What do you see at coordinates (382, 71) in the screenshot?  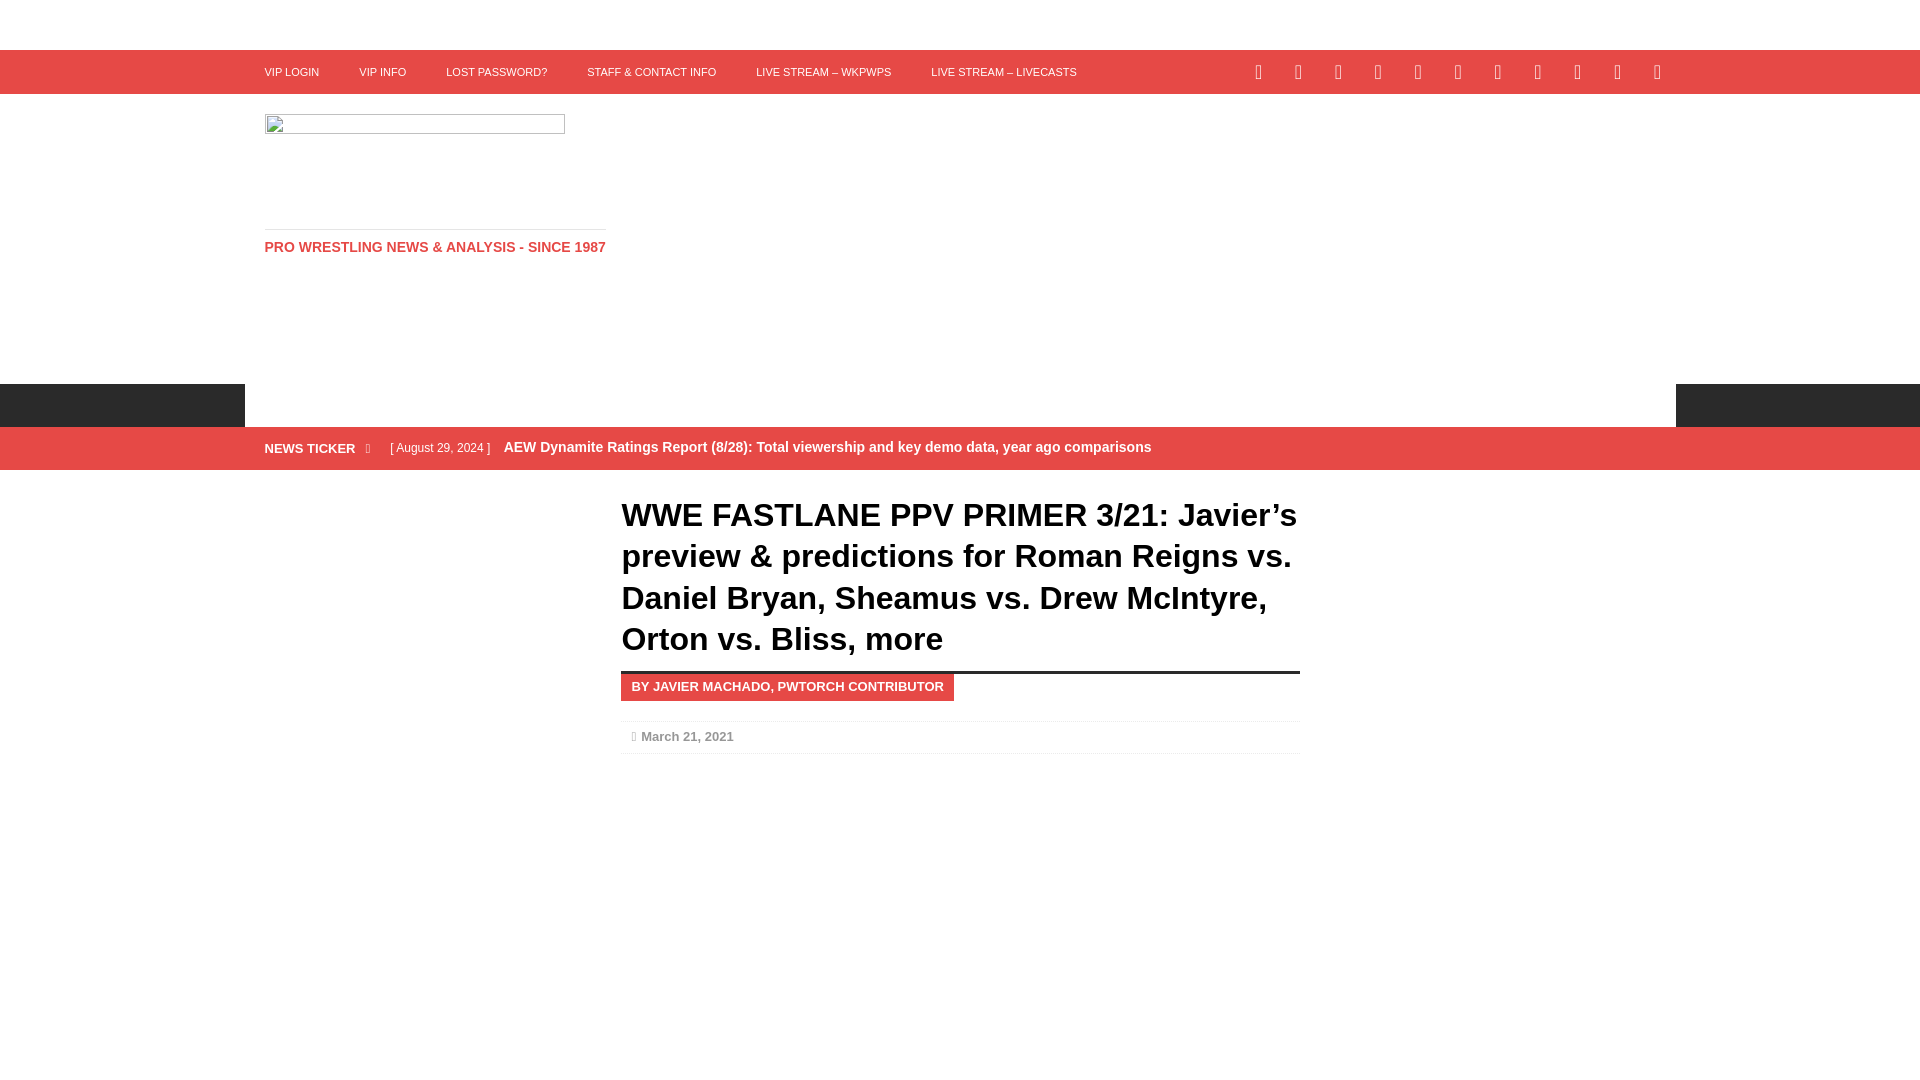 I see `VIP INFO` at bounding box center [382, 71].